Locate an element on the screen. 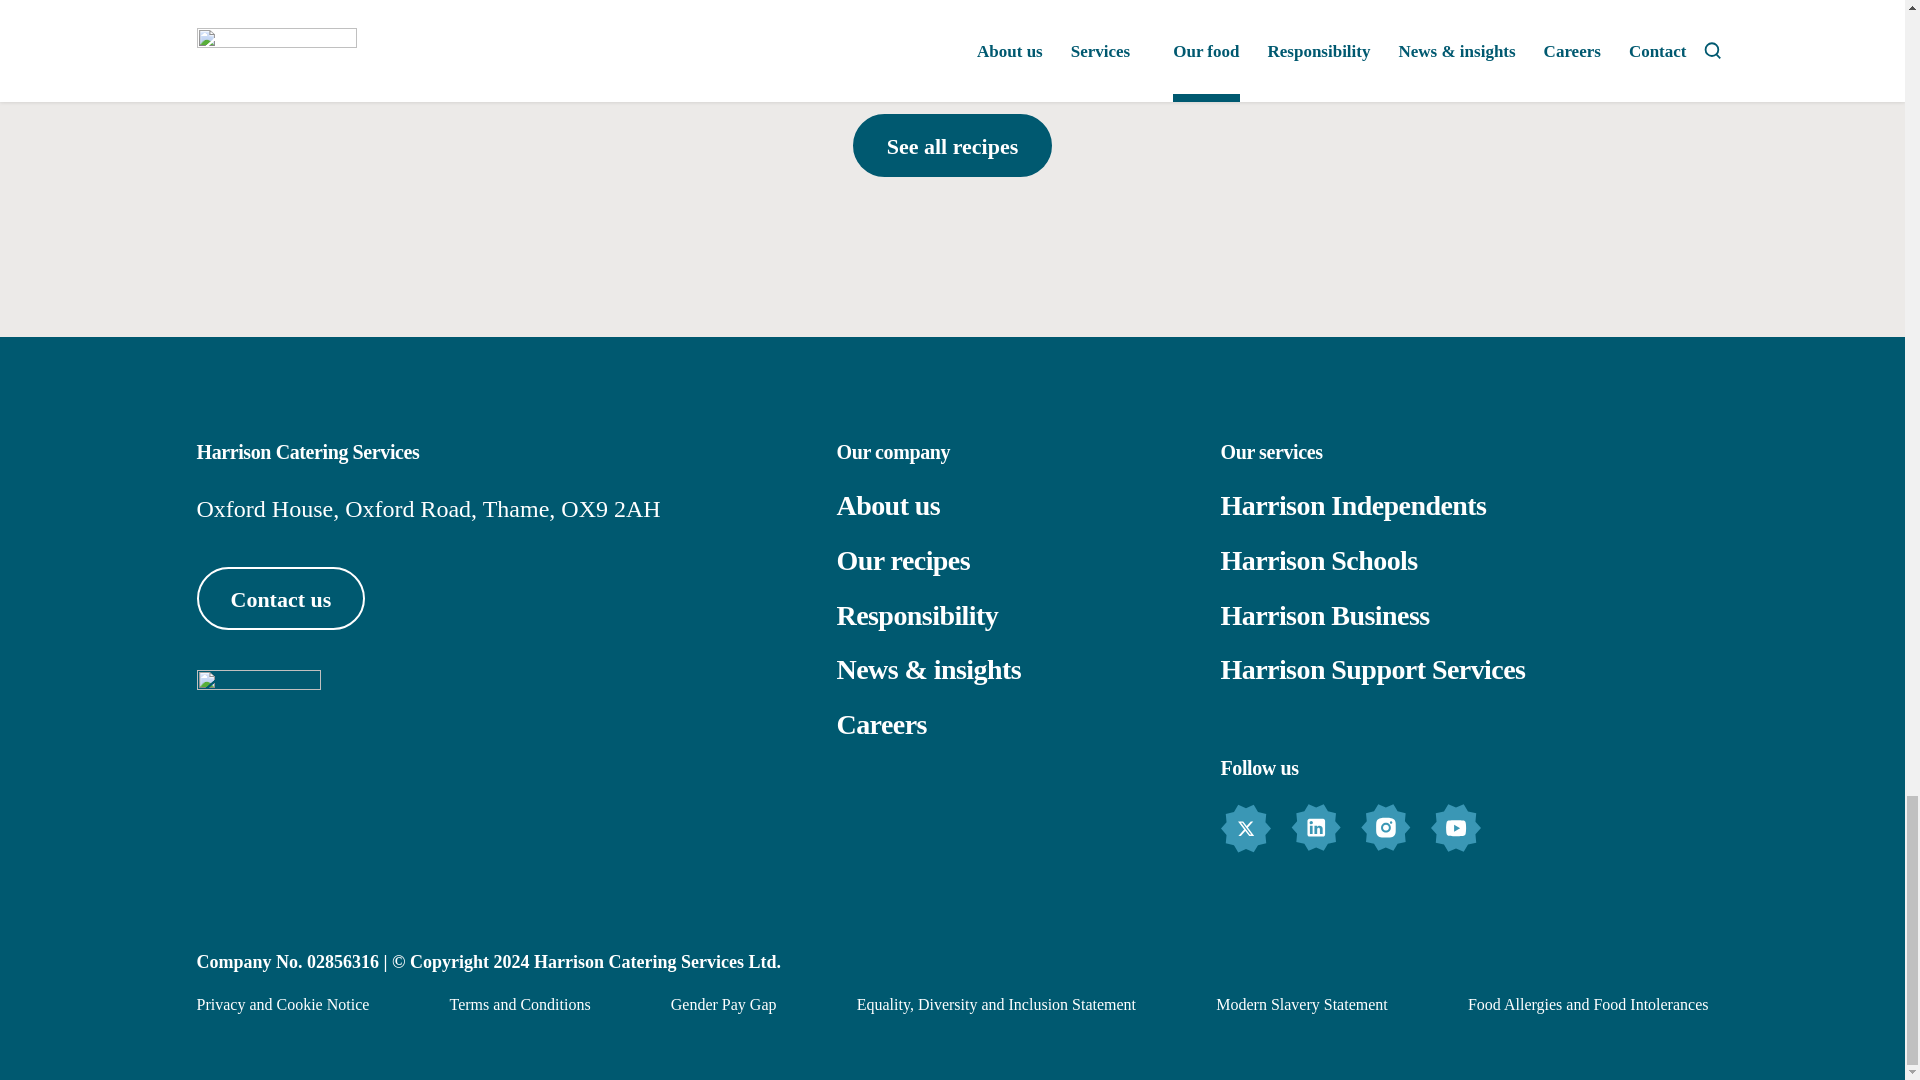 This screenshot has height=1080, width=1920. Privacy and Cookie Notice is located at coordinates (952, 17).